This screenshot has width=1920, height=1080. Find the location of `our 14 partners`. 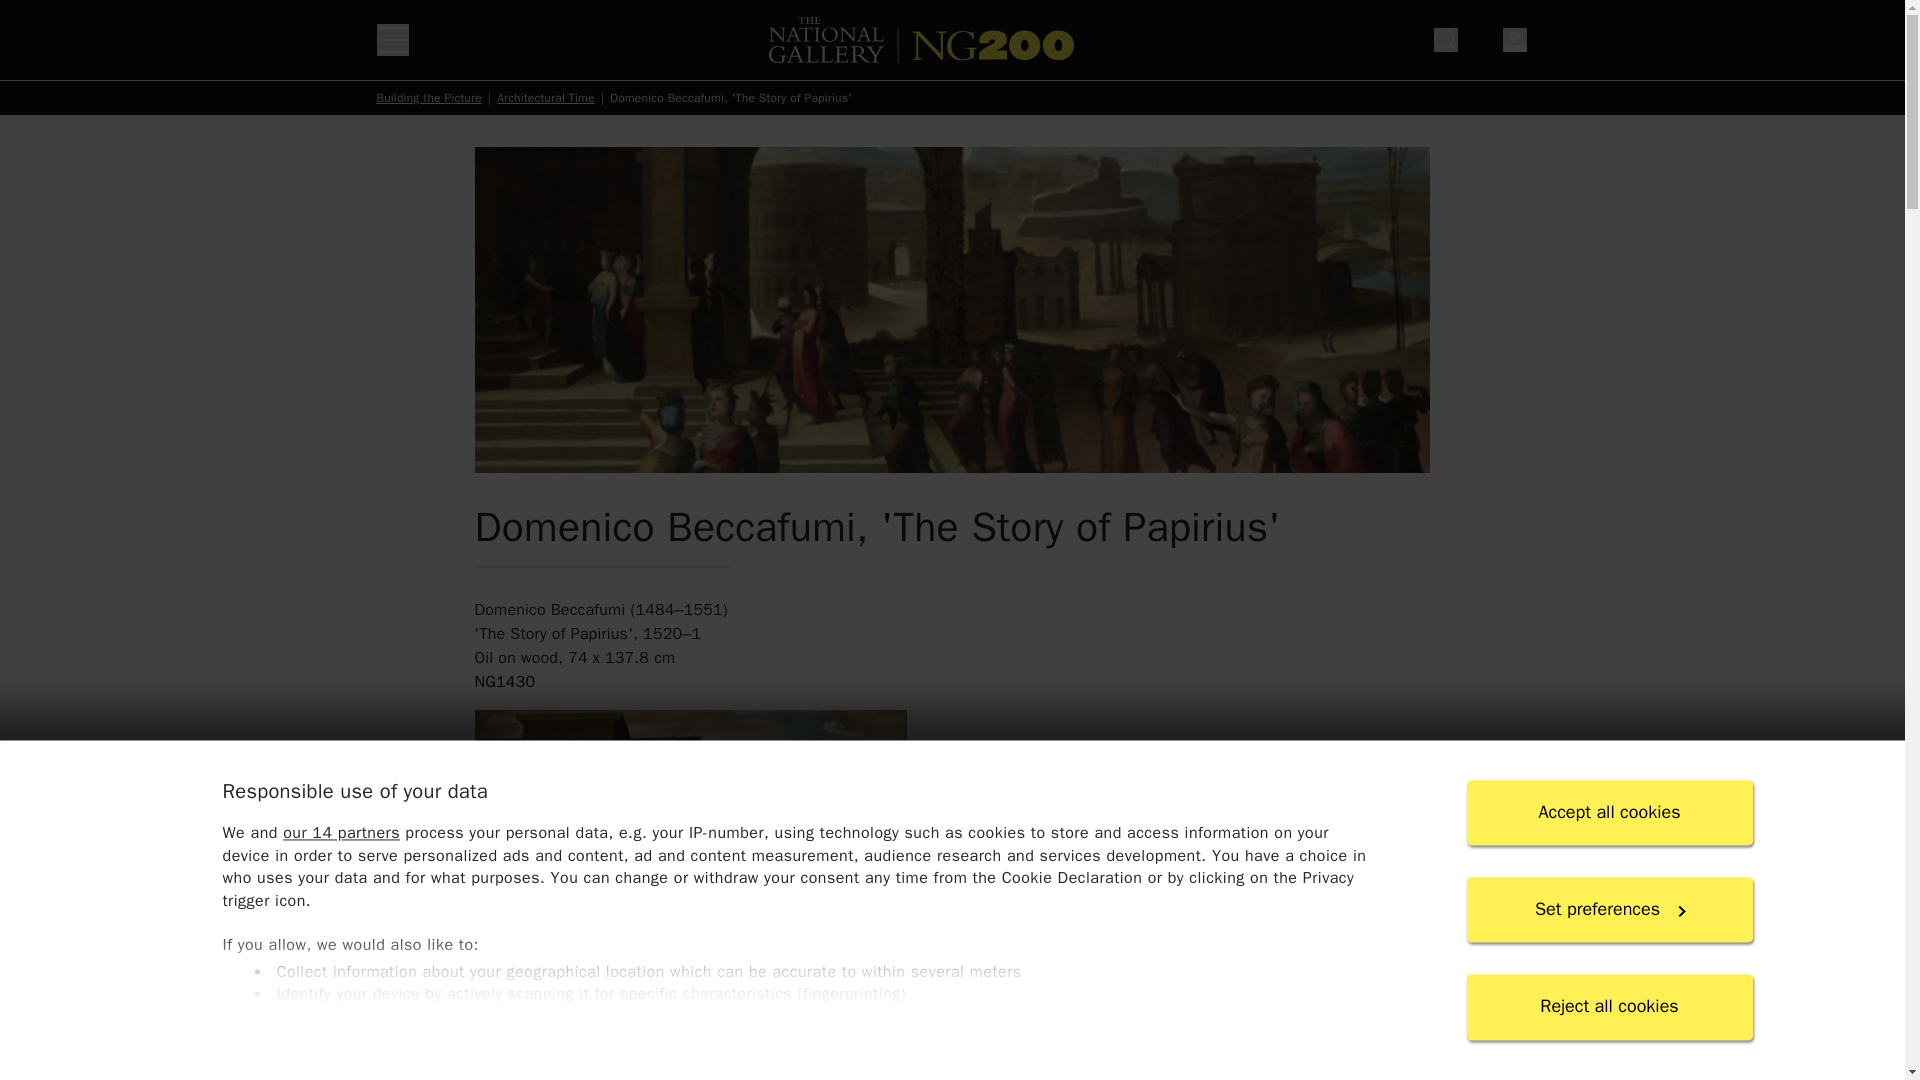

our 14 partners is located at coordinates (340, 834).